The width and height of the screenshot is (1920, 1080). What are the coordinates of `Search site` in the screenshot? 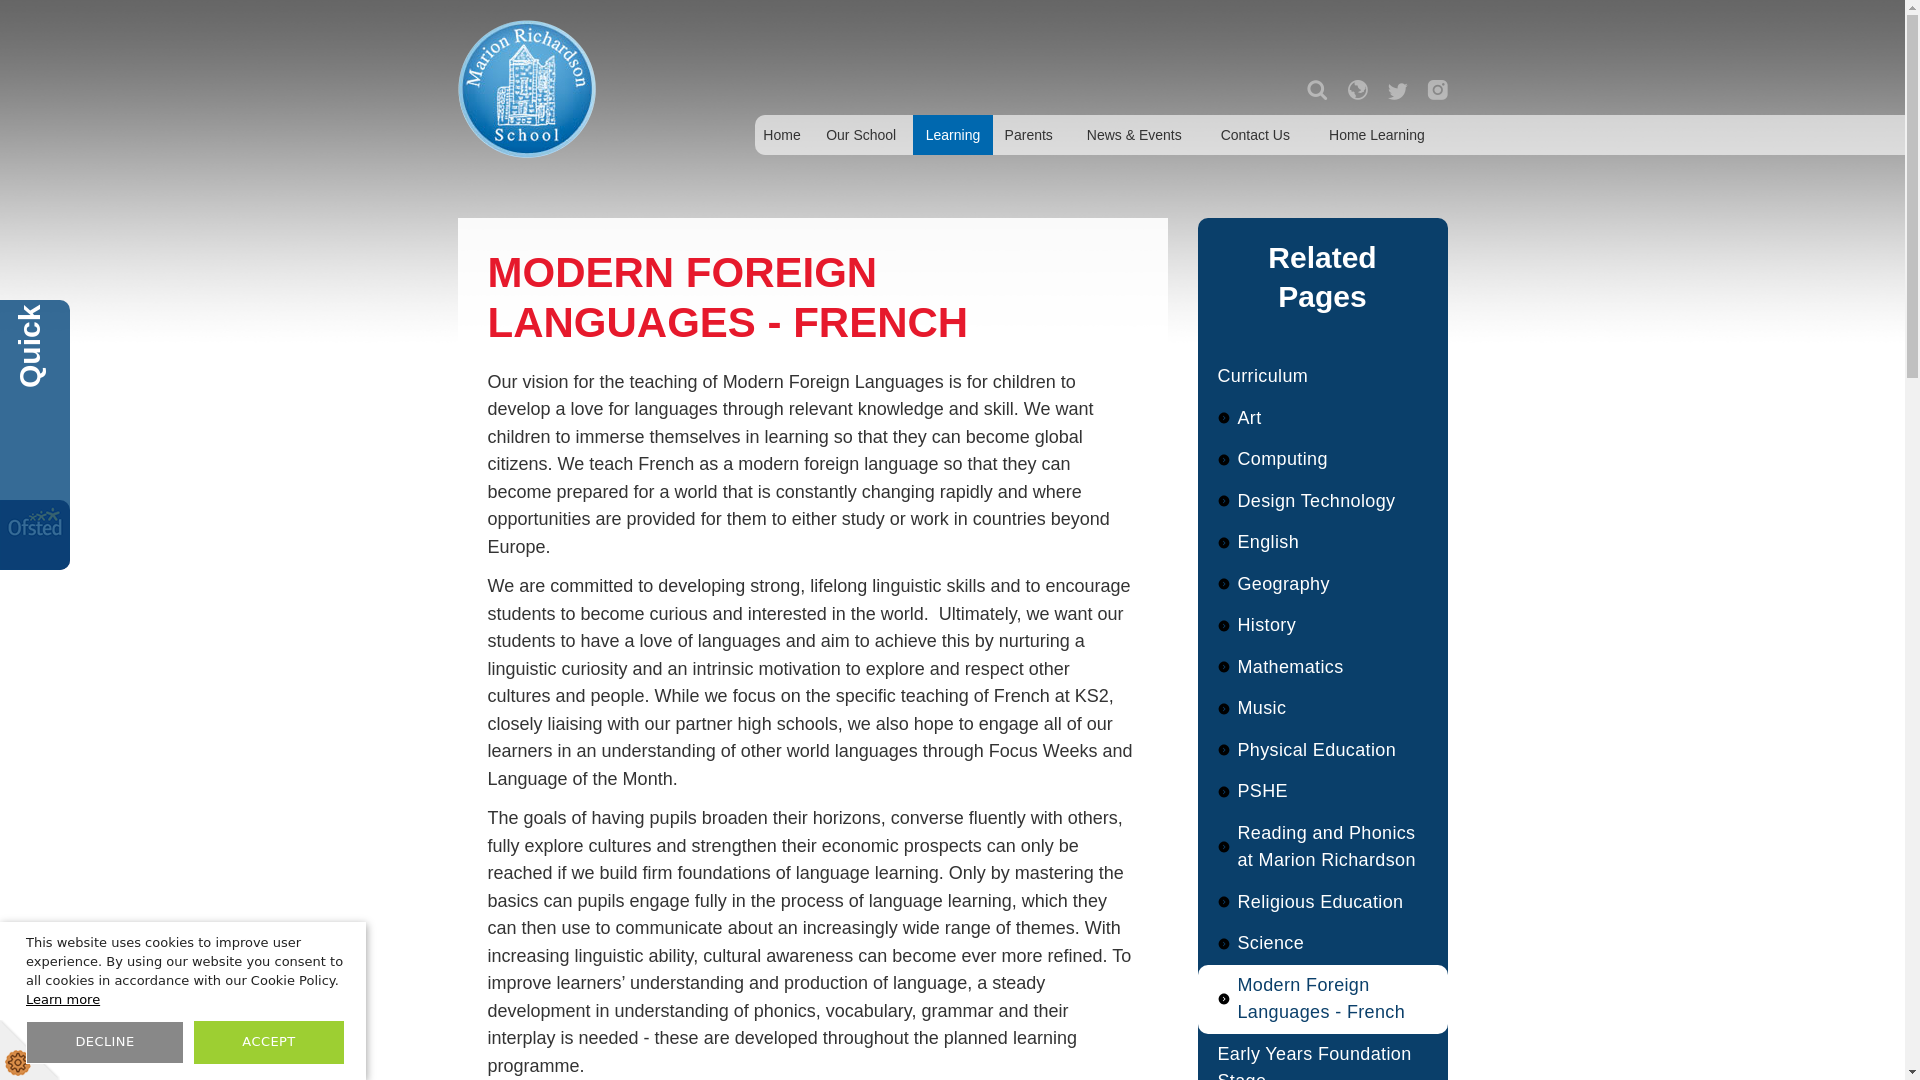 It's located at (1316, 90).